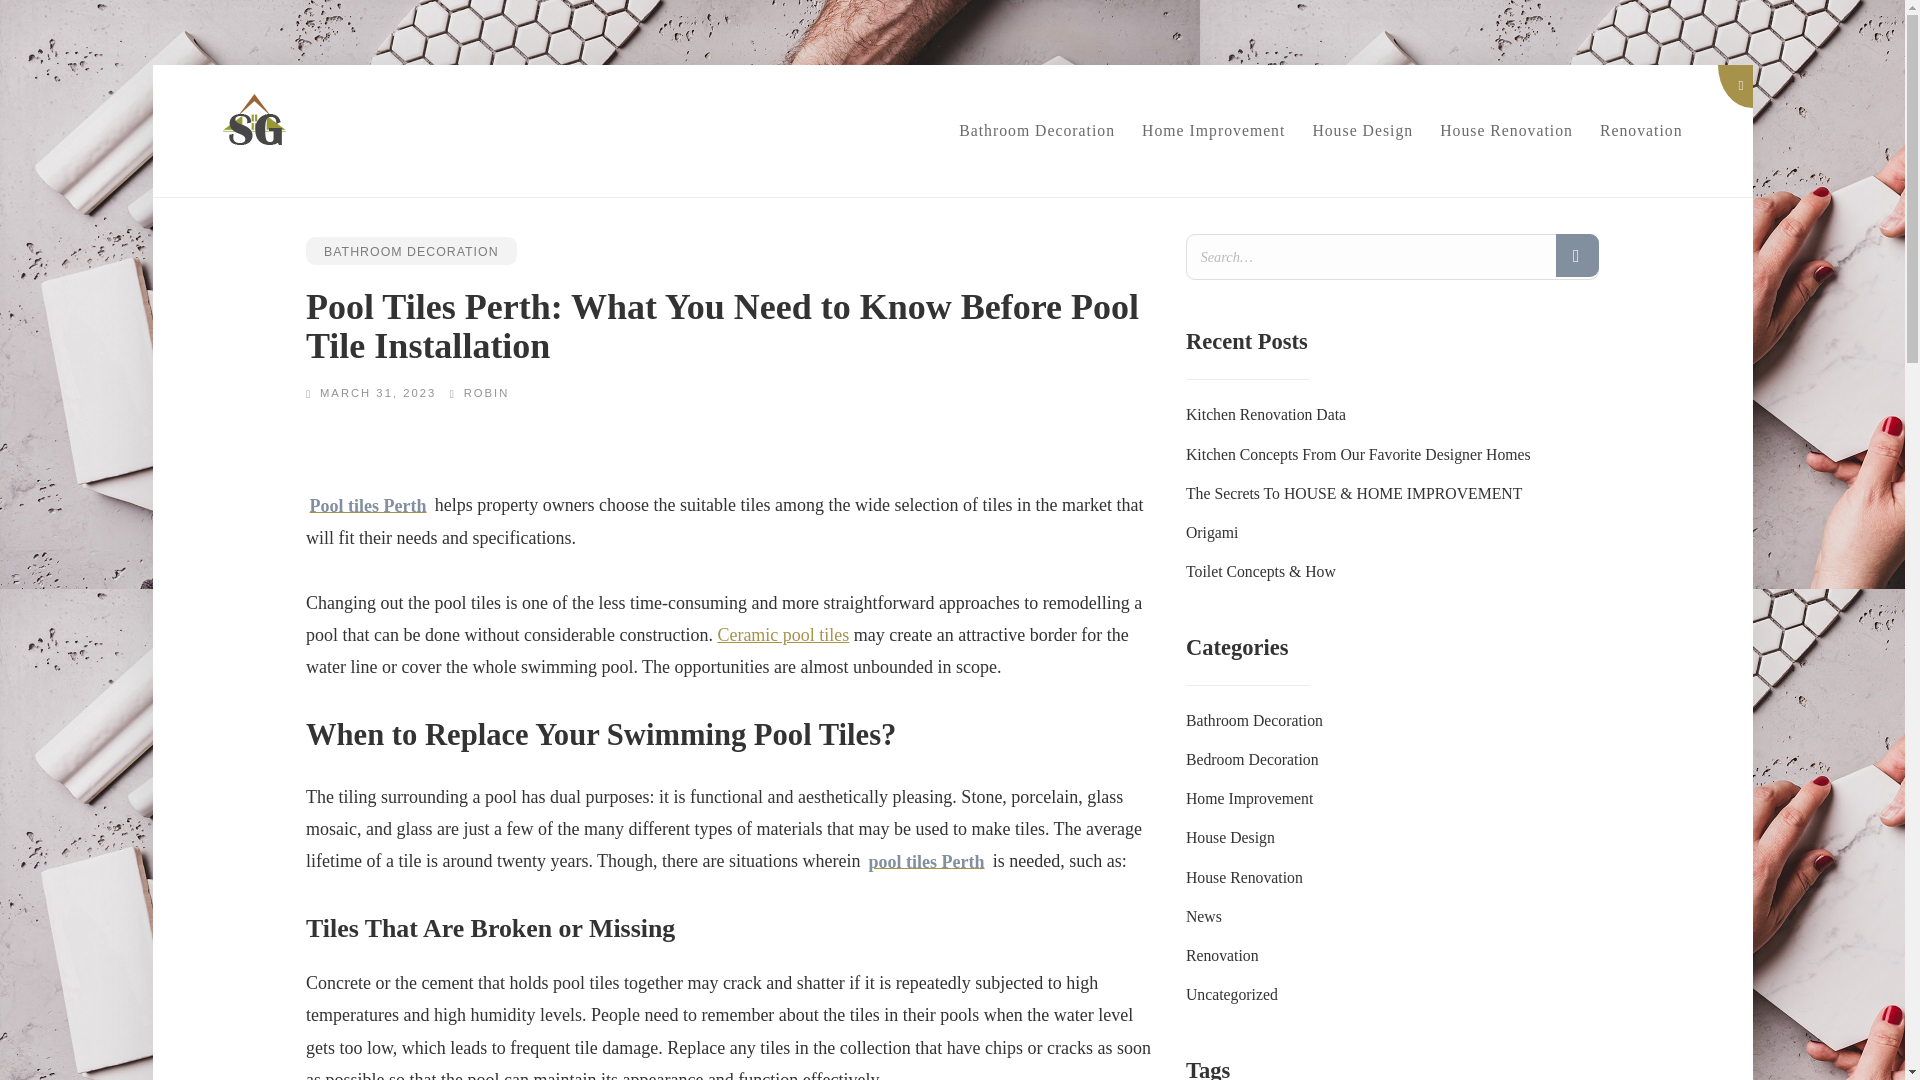 The width and height of the screenshot is (1920, 1080). I want to click on pool tiles Perth, so click(926, 860).